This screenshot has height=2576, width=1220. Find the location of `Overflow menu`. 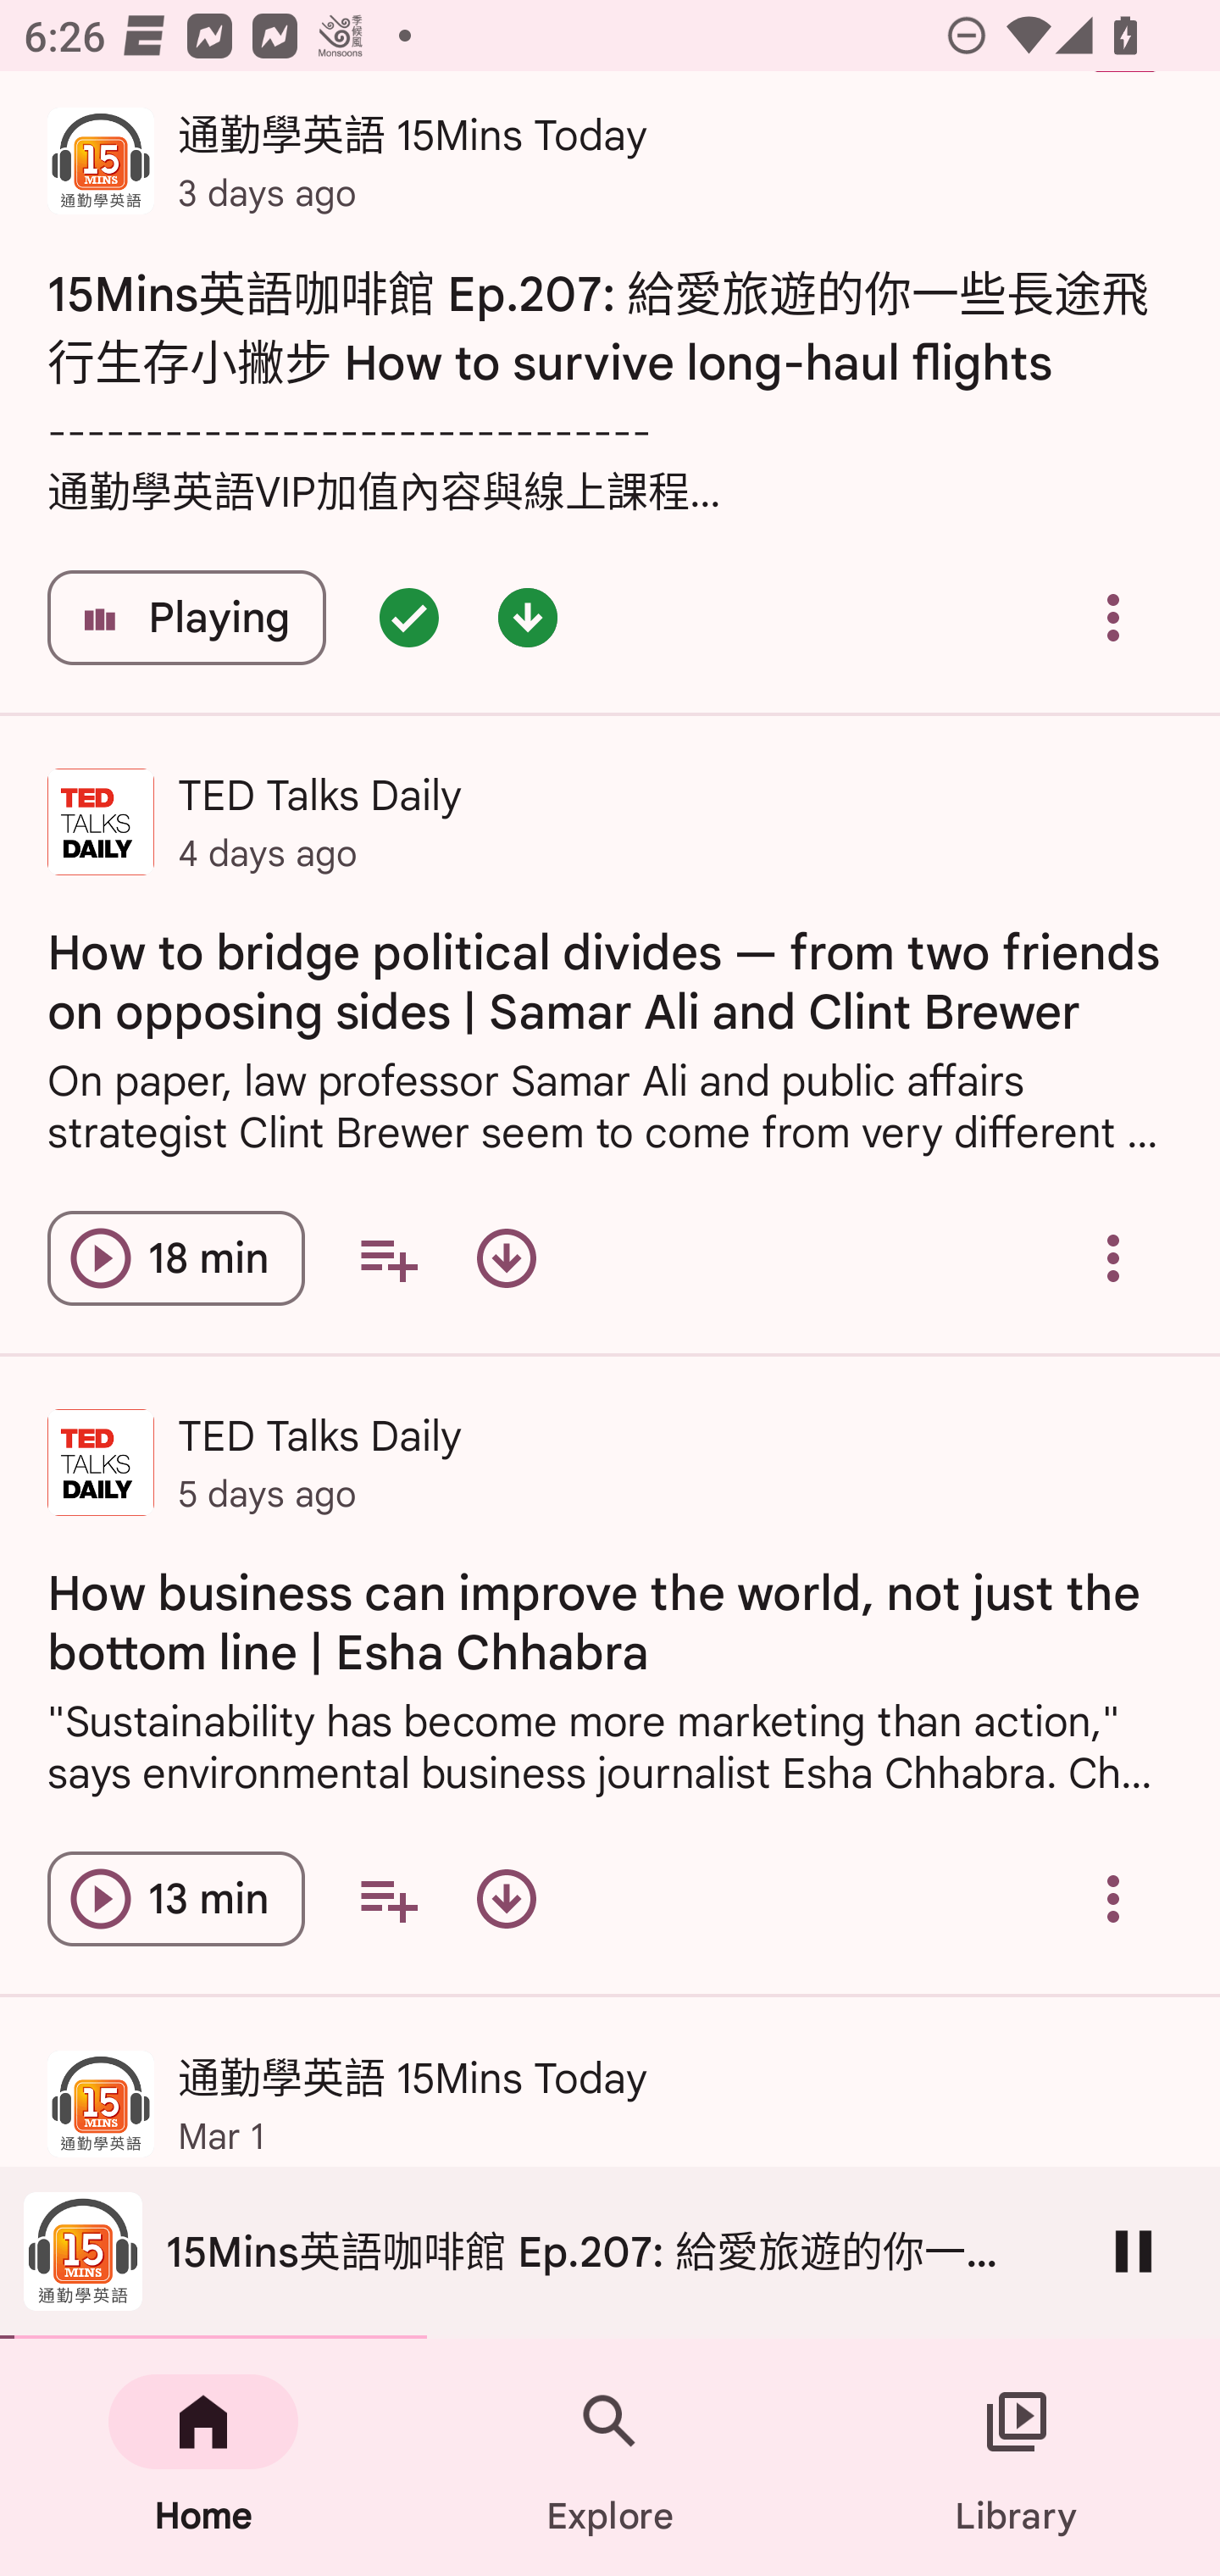

Overflow menu is located at coordinates (1113, 1257).